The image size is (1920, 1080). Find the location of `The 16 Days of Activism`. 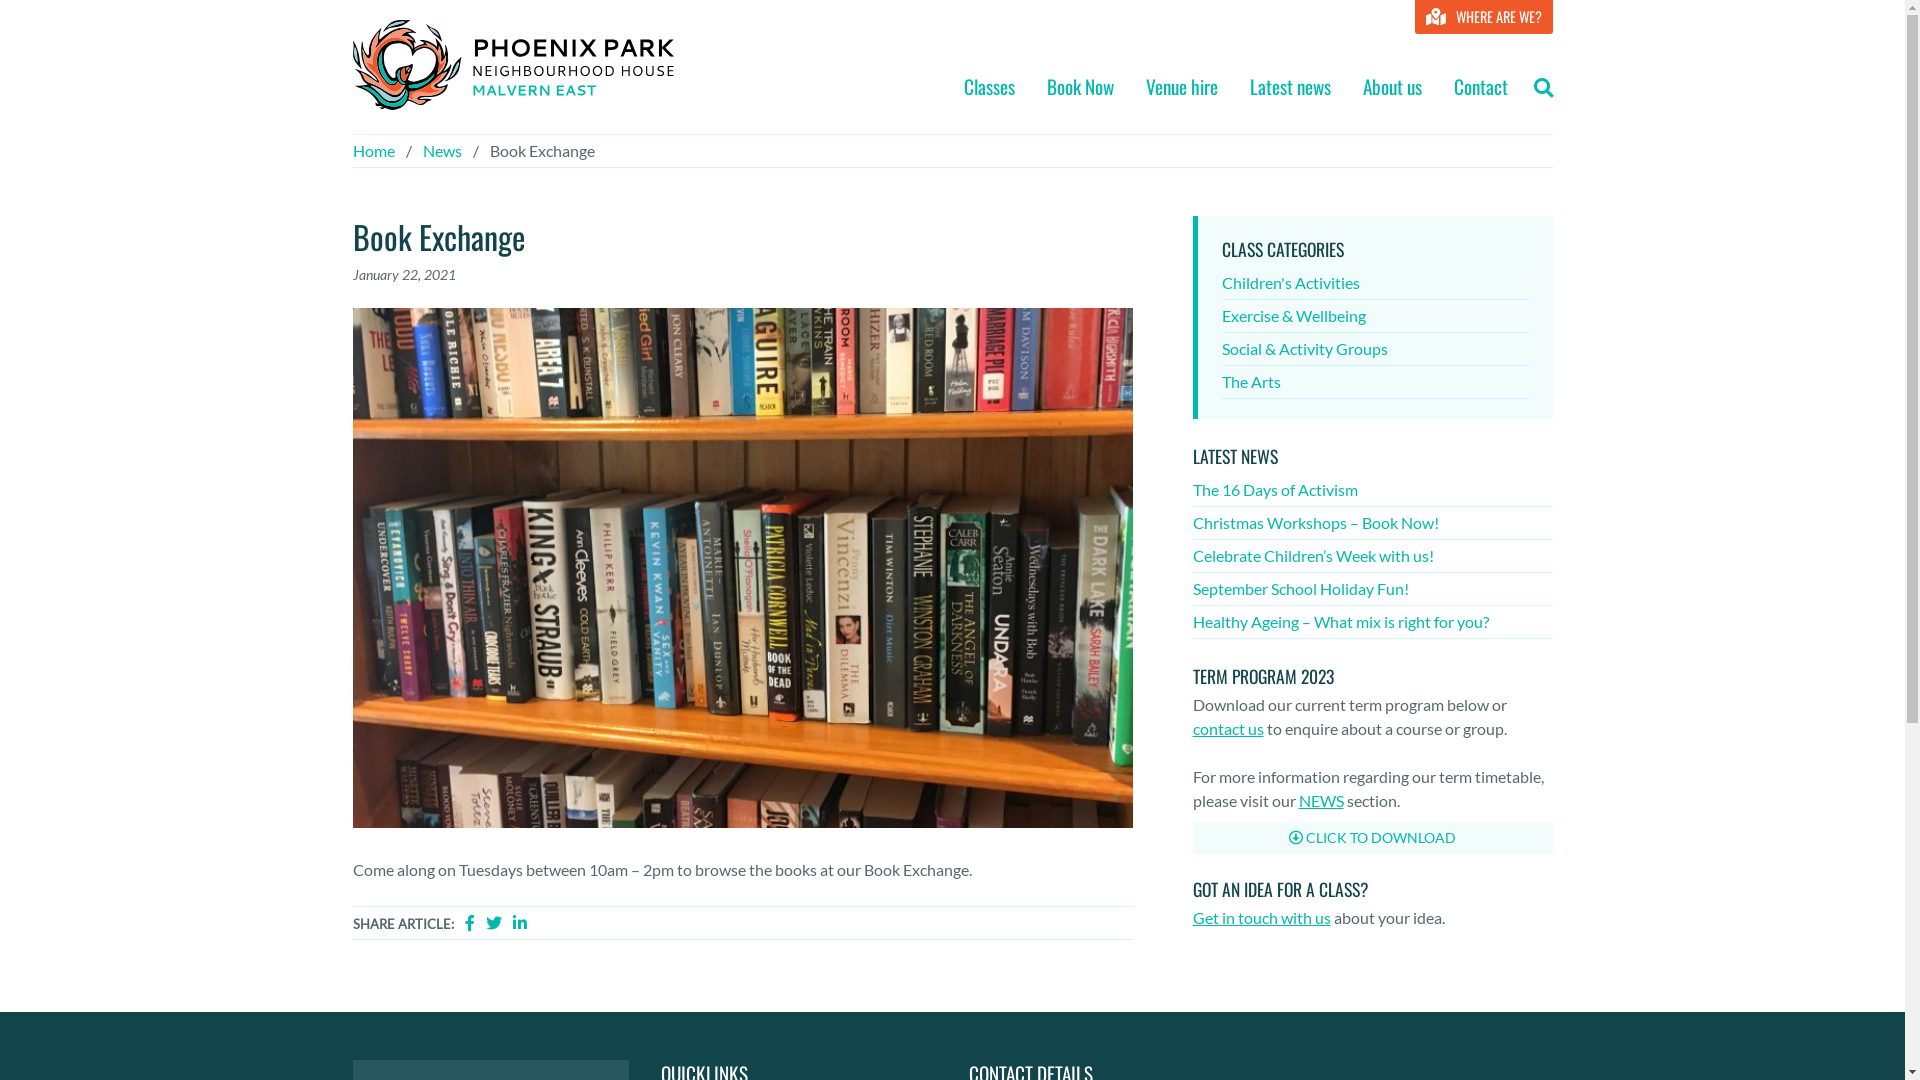

The 16 Days of Activism is located at coordinates (1372, 490).